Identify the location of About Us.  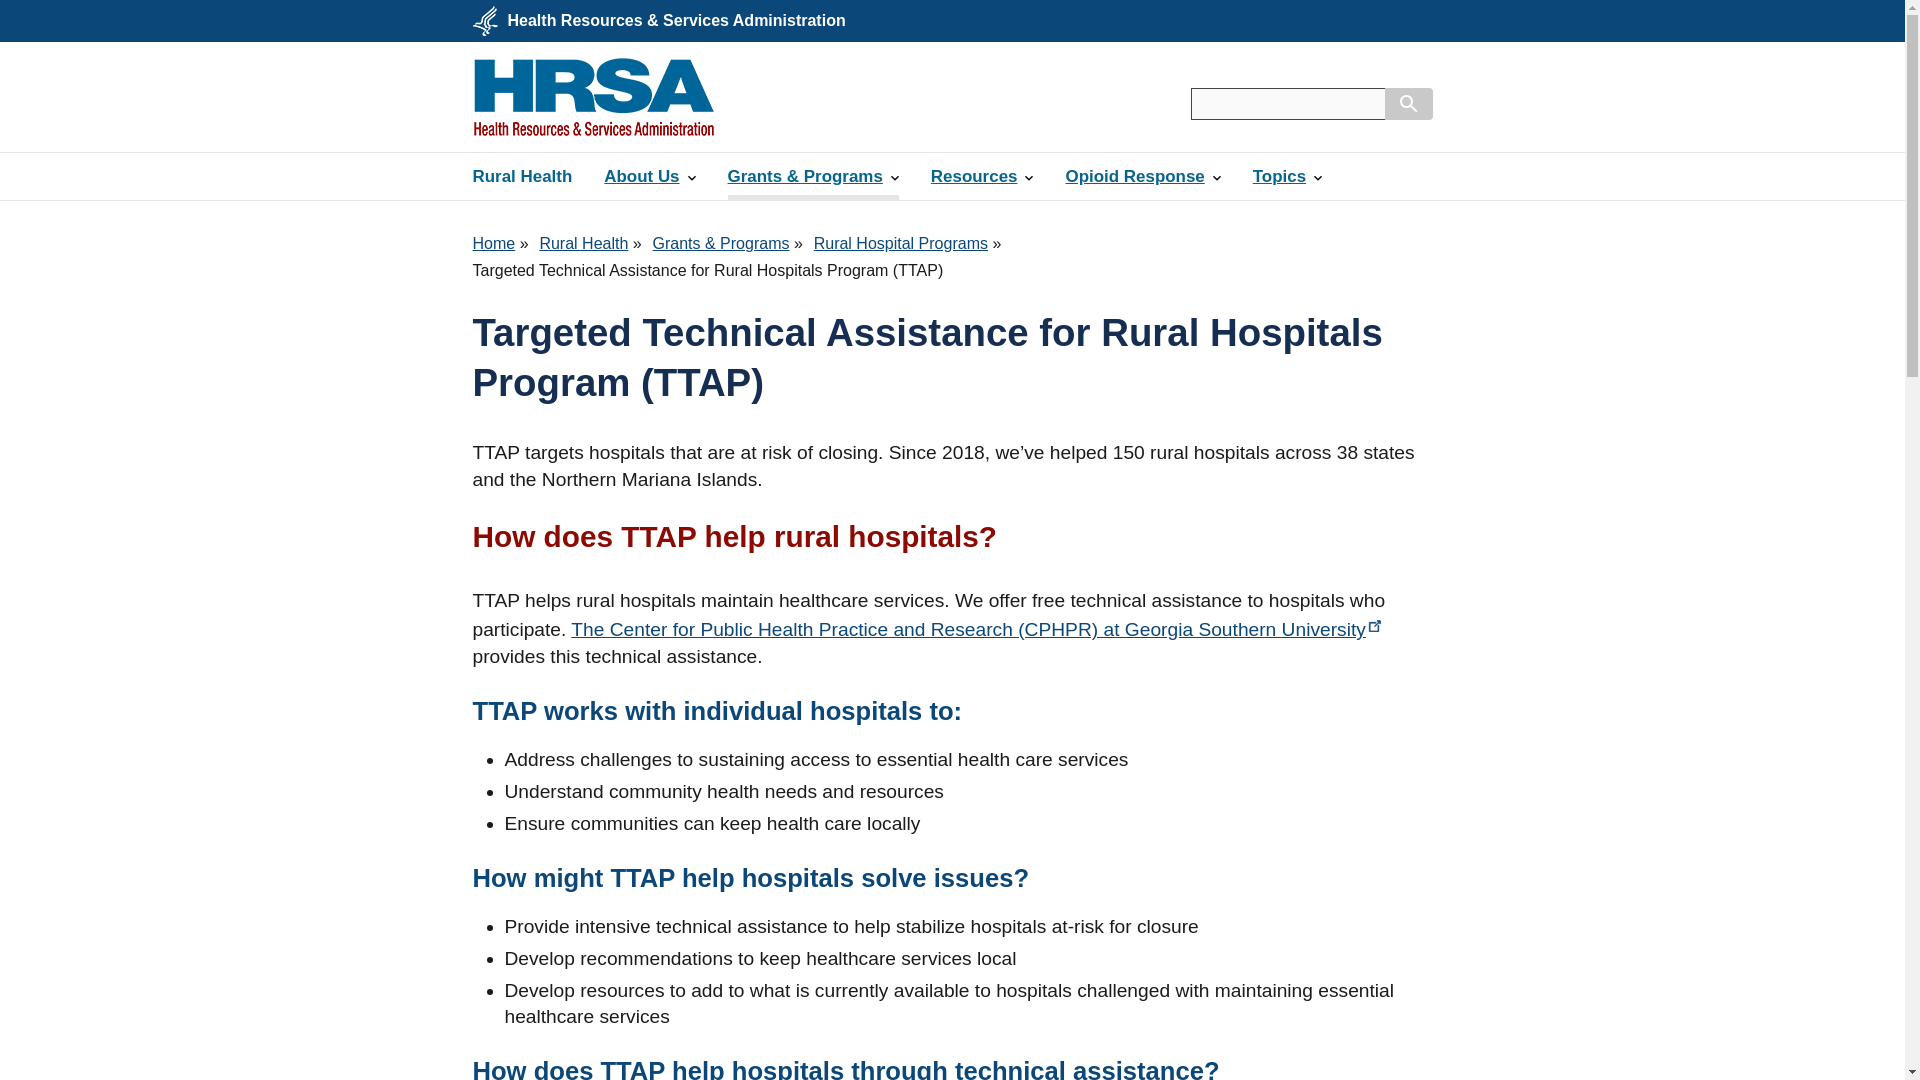
(648, 176).